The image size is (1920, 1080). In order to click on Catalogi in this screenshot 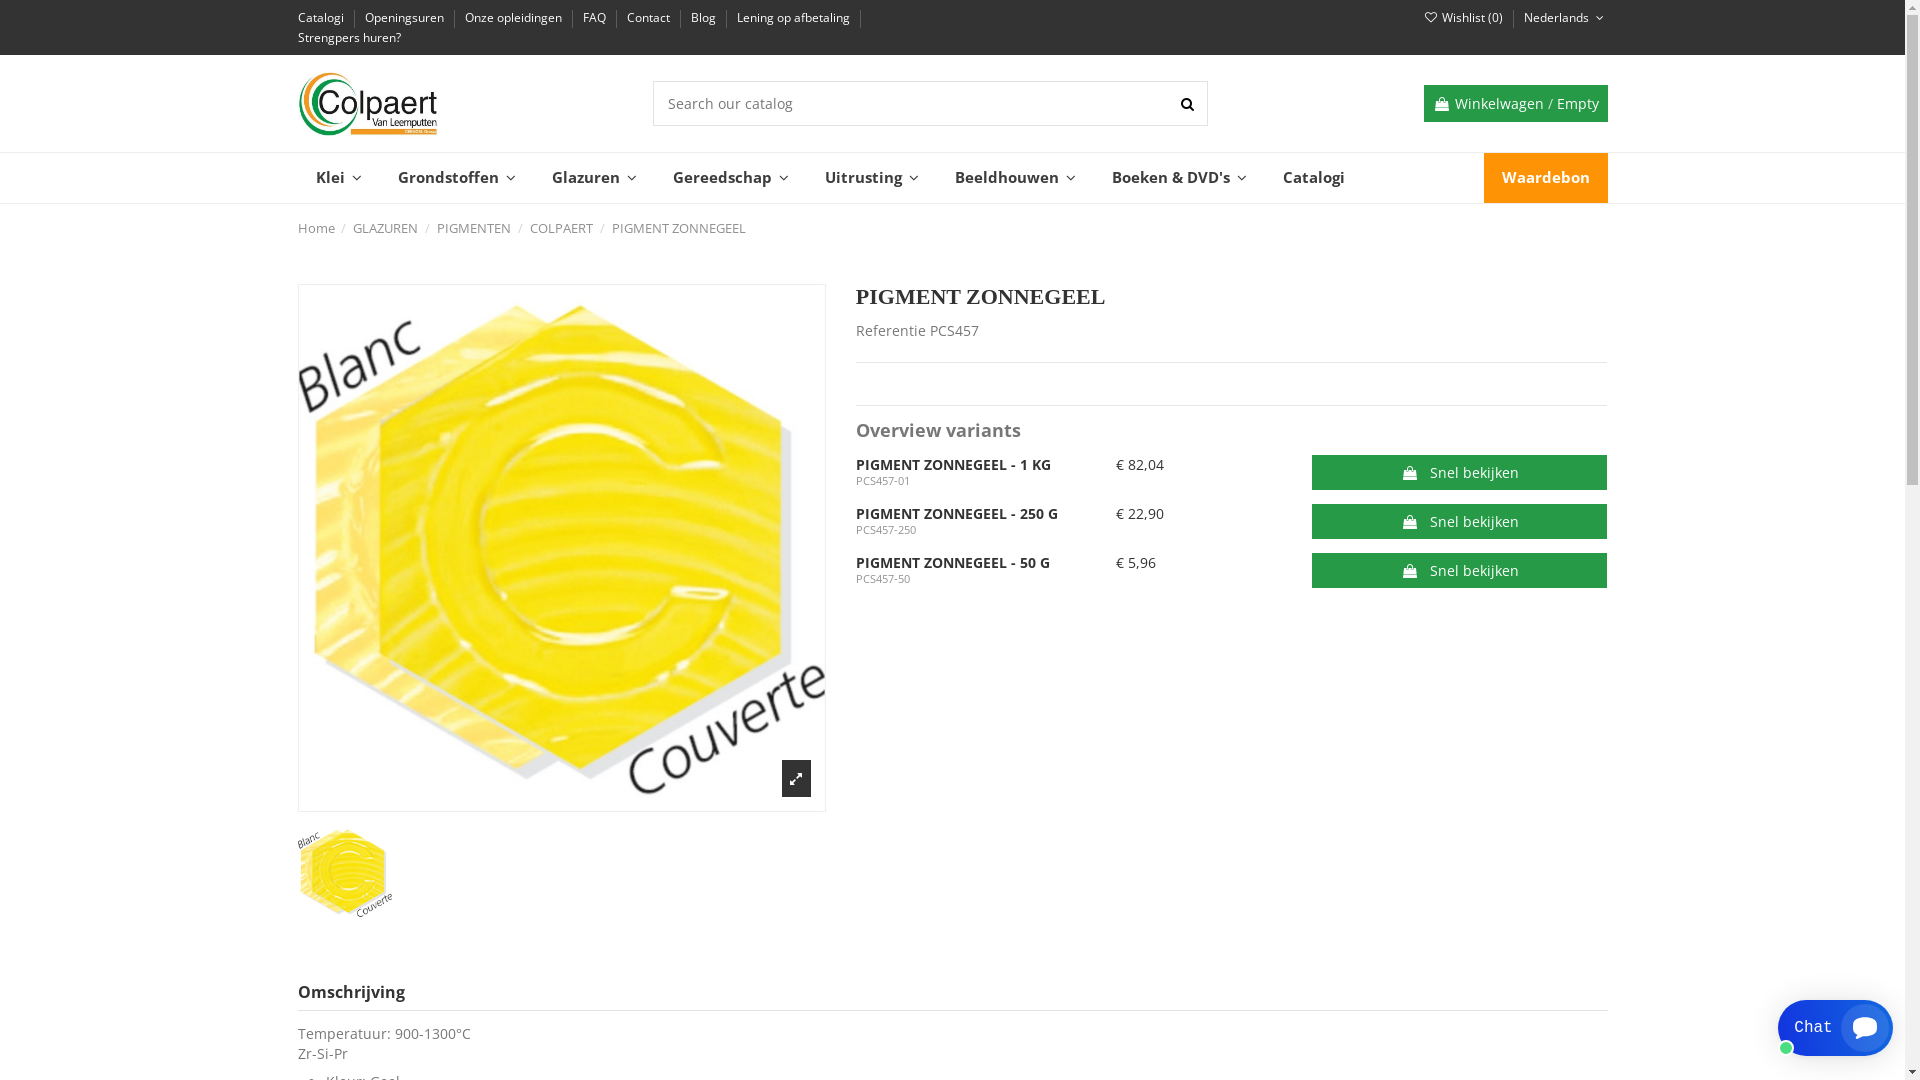, I will do `click(322, 18)`.